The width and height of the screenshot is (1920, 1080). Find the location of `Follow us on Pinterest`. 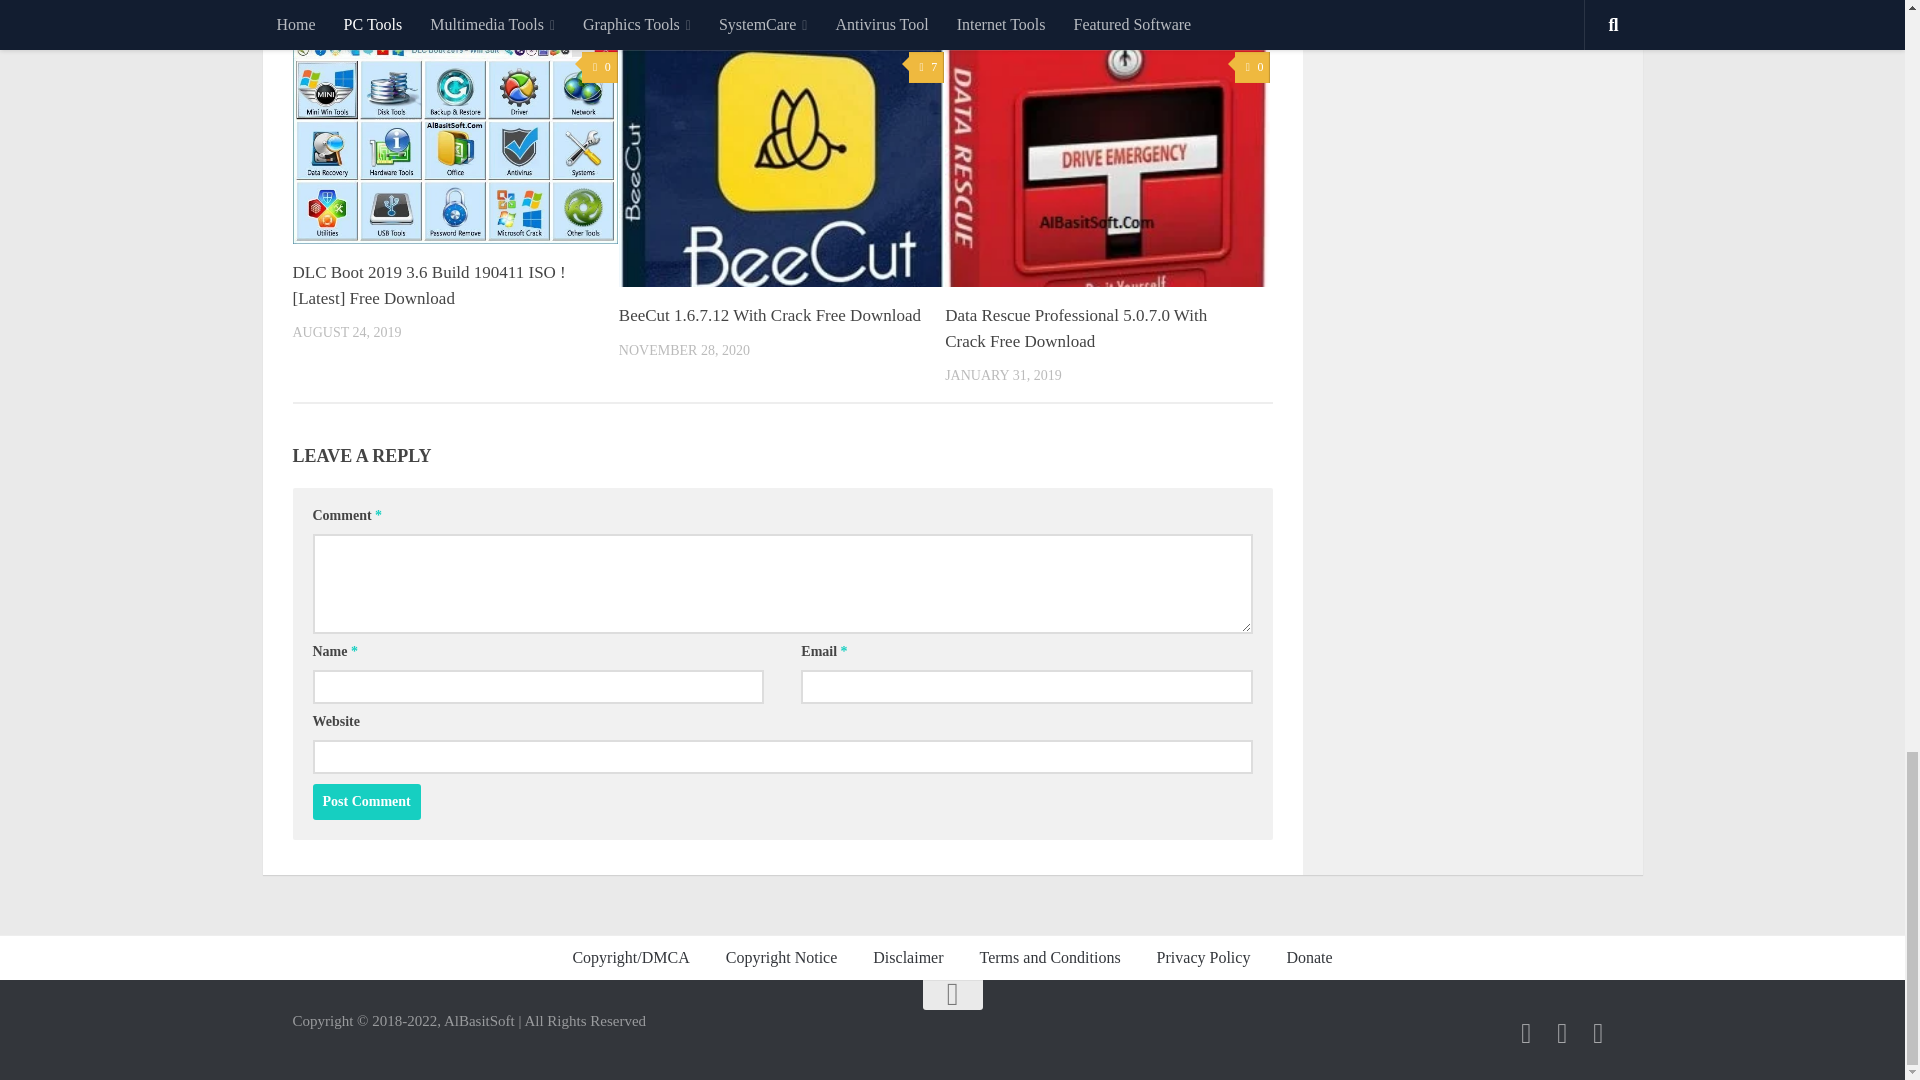

Follow us on Pinterest is located at coordinates (1598, 1033).